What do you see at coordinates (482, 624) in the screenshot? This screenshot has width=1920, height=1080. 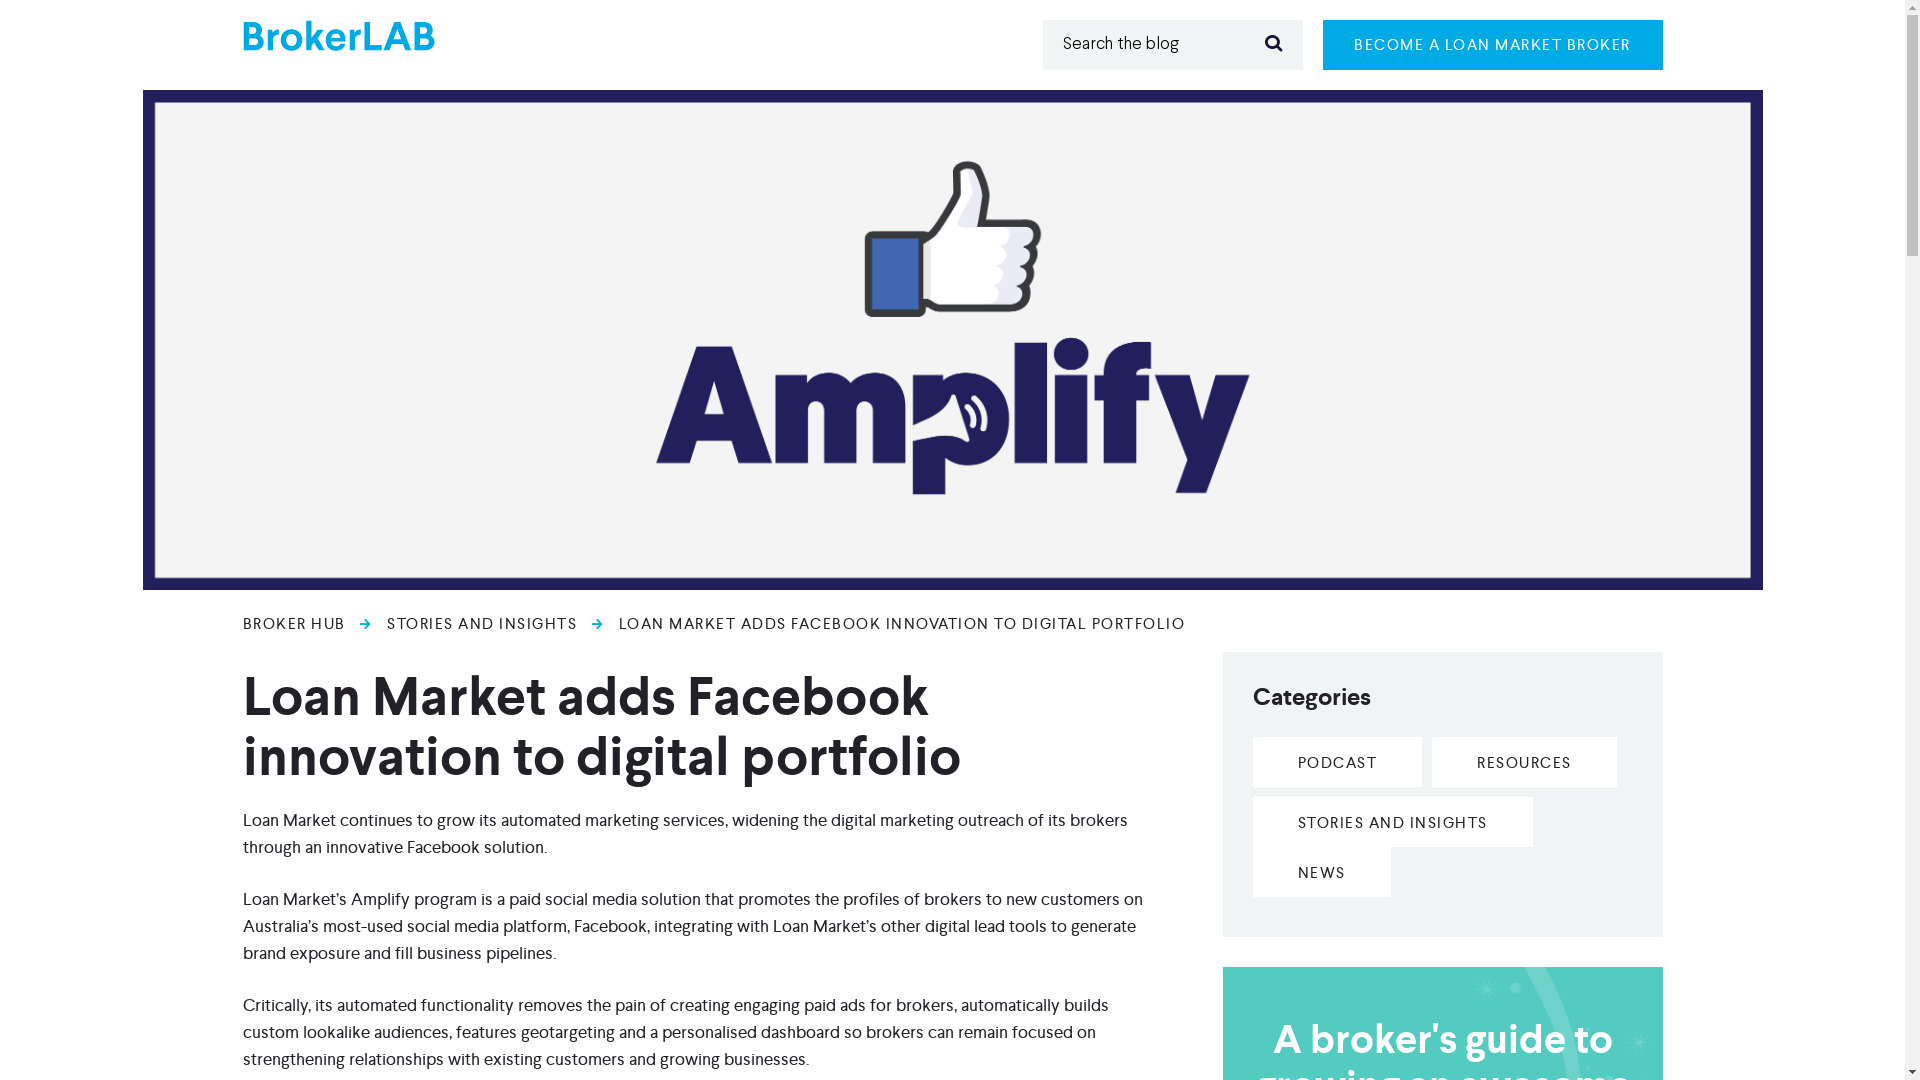 I see `STORIES AND INSIGHTS` at bounding box center [482, 624].